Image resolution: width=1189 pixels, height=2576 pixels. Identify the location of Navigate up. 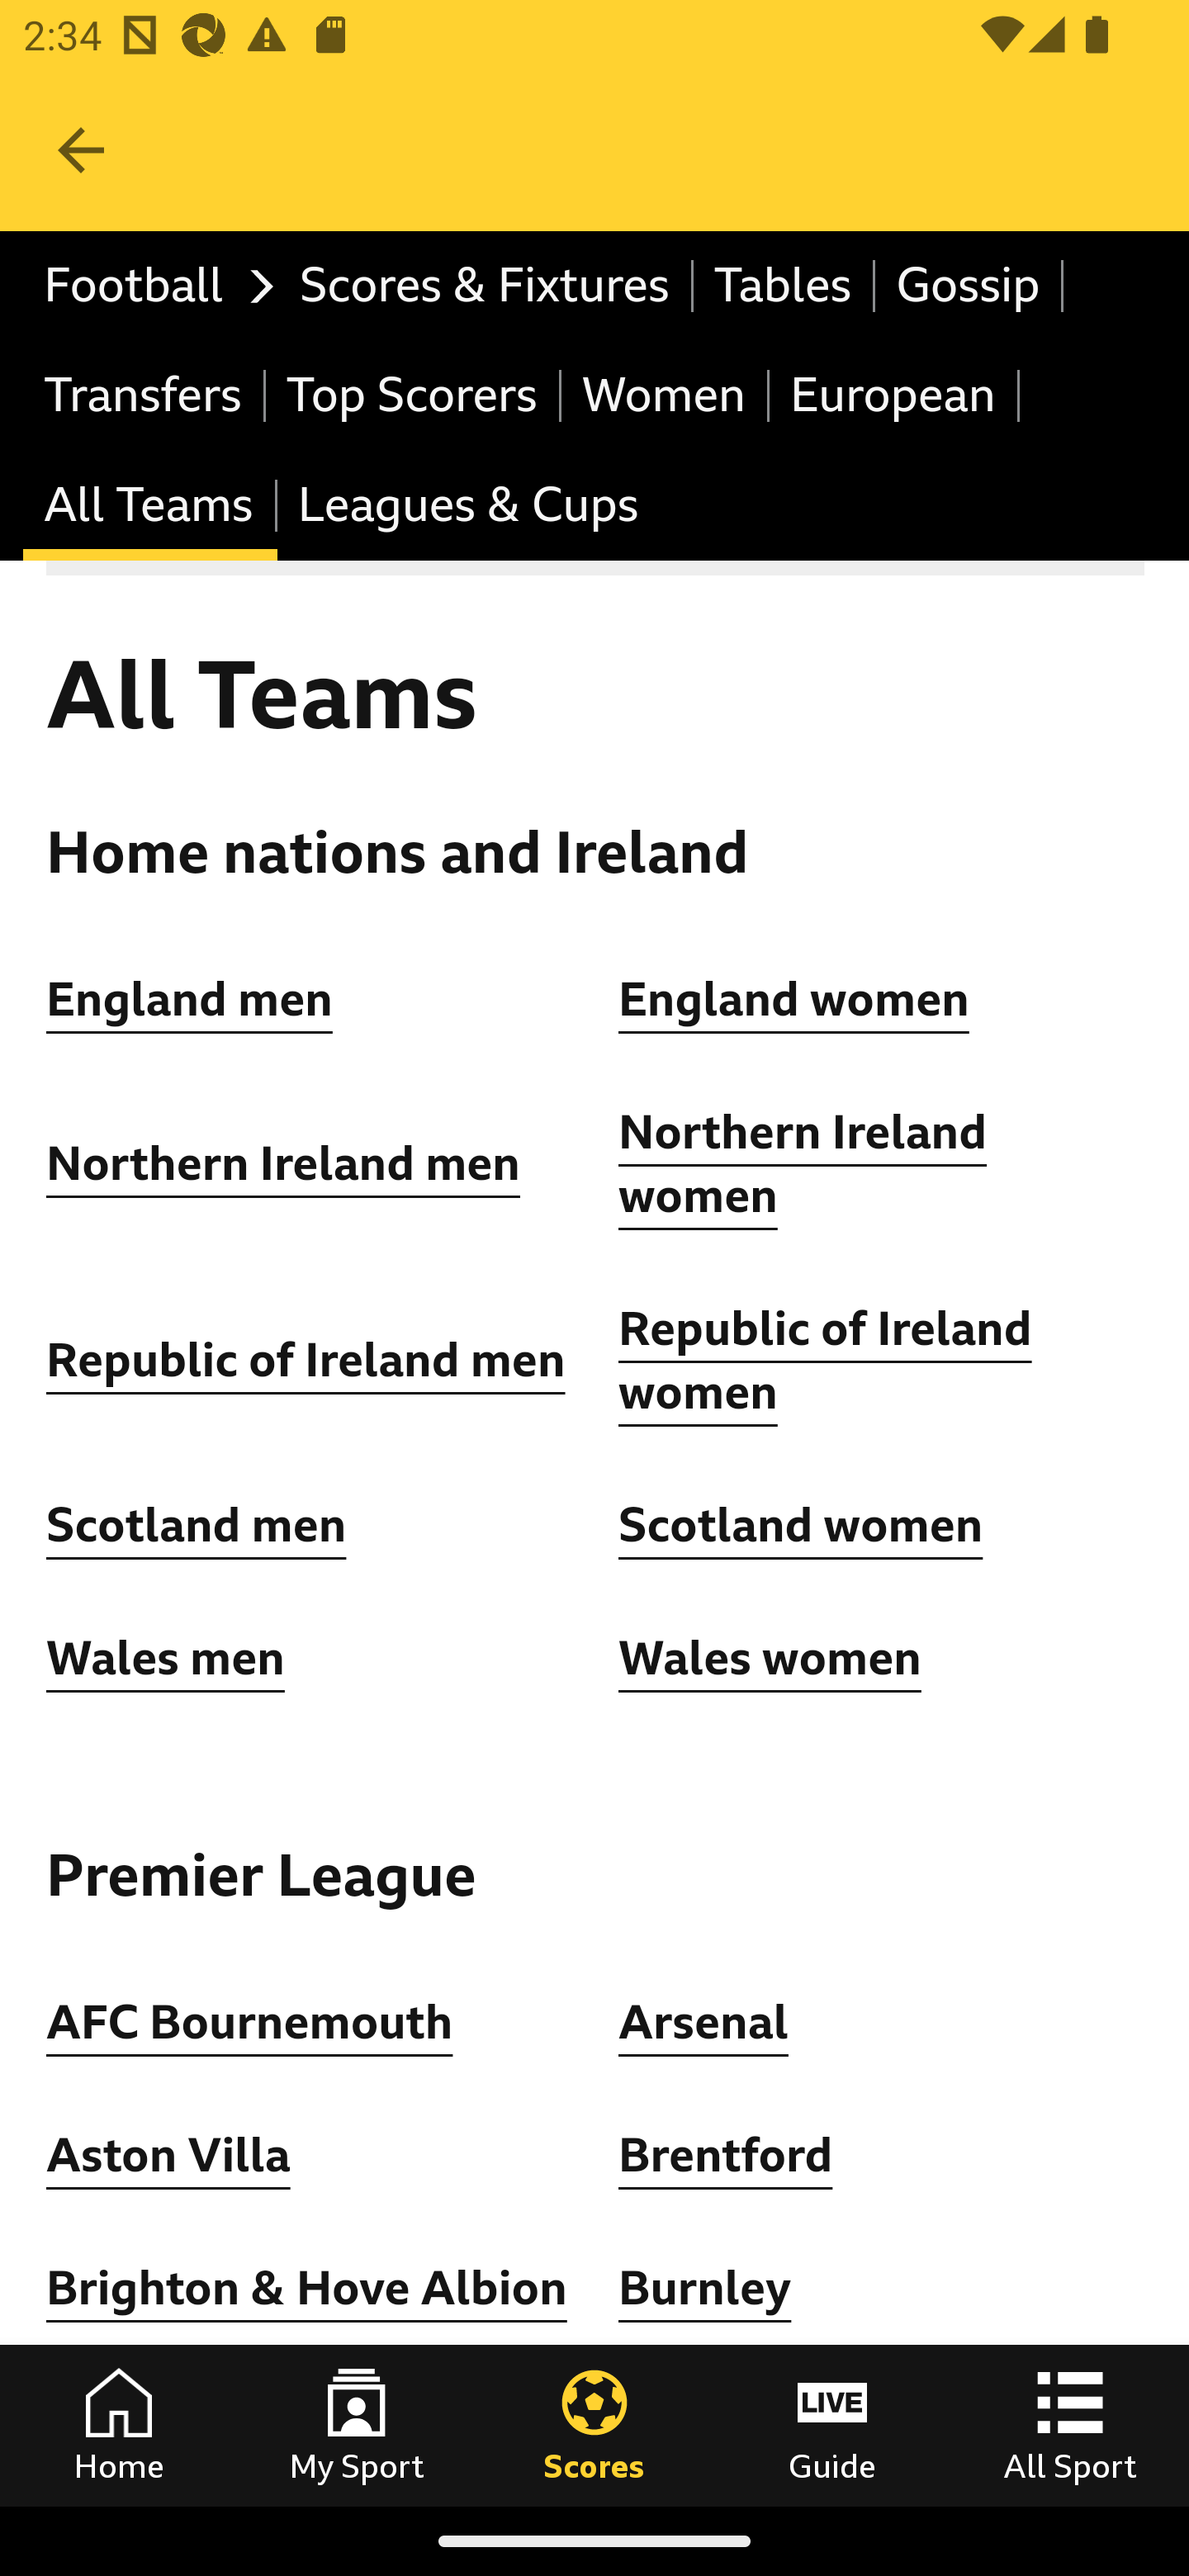
(81, 150).